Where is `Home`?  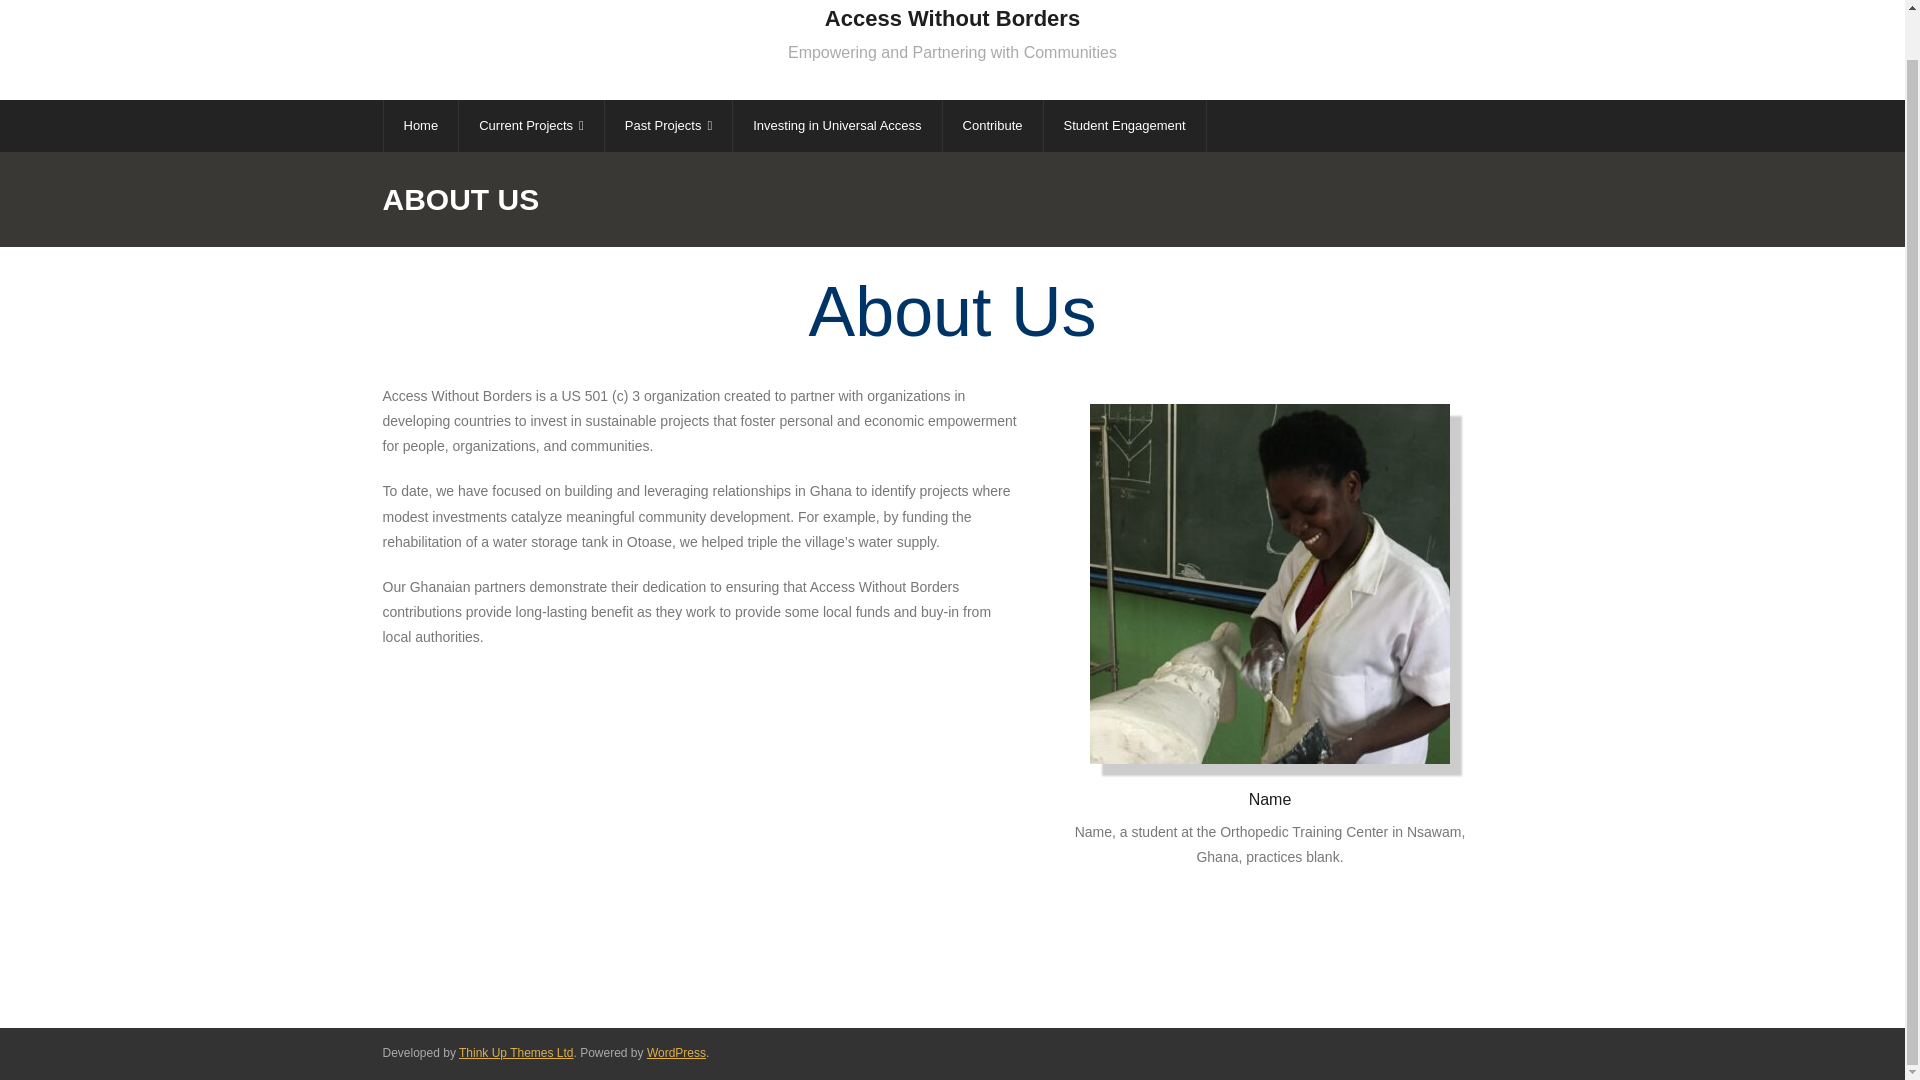 Home is located at coordinates (420, 126).